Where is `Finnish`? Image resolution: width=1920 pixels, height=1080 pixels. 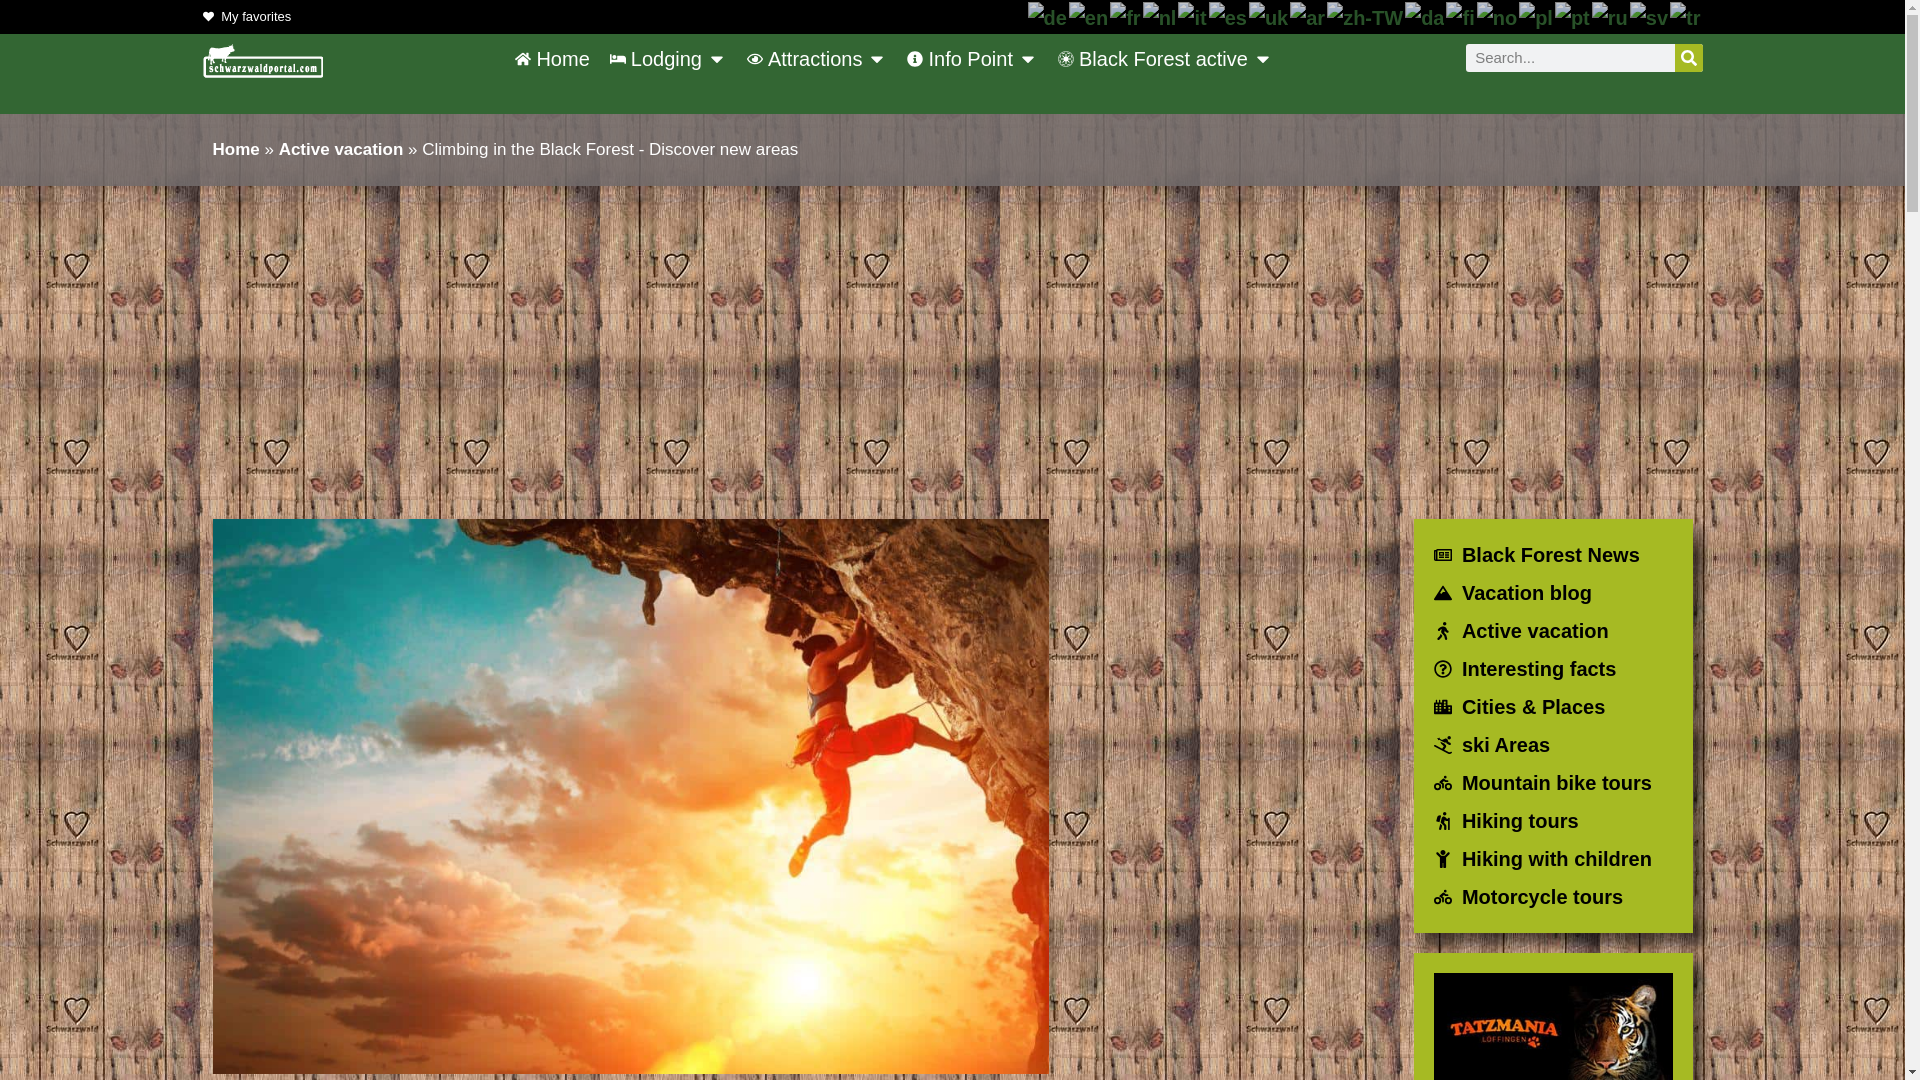
Finnish is located at coordinates (1460, 16).